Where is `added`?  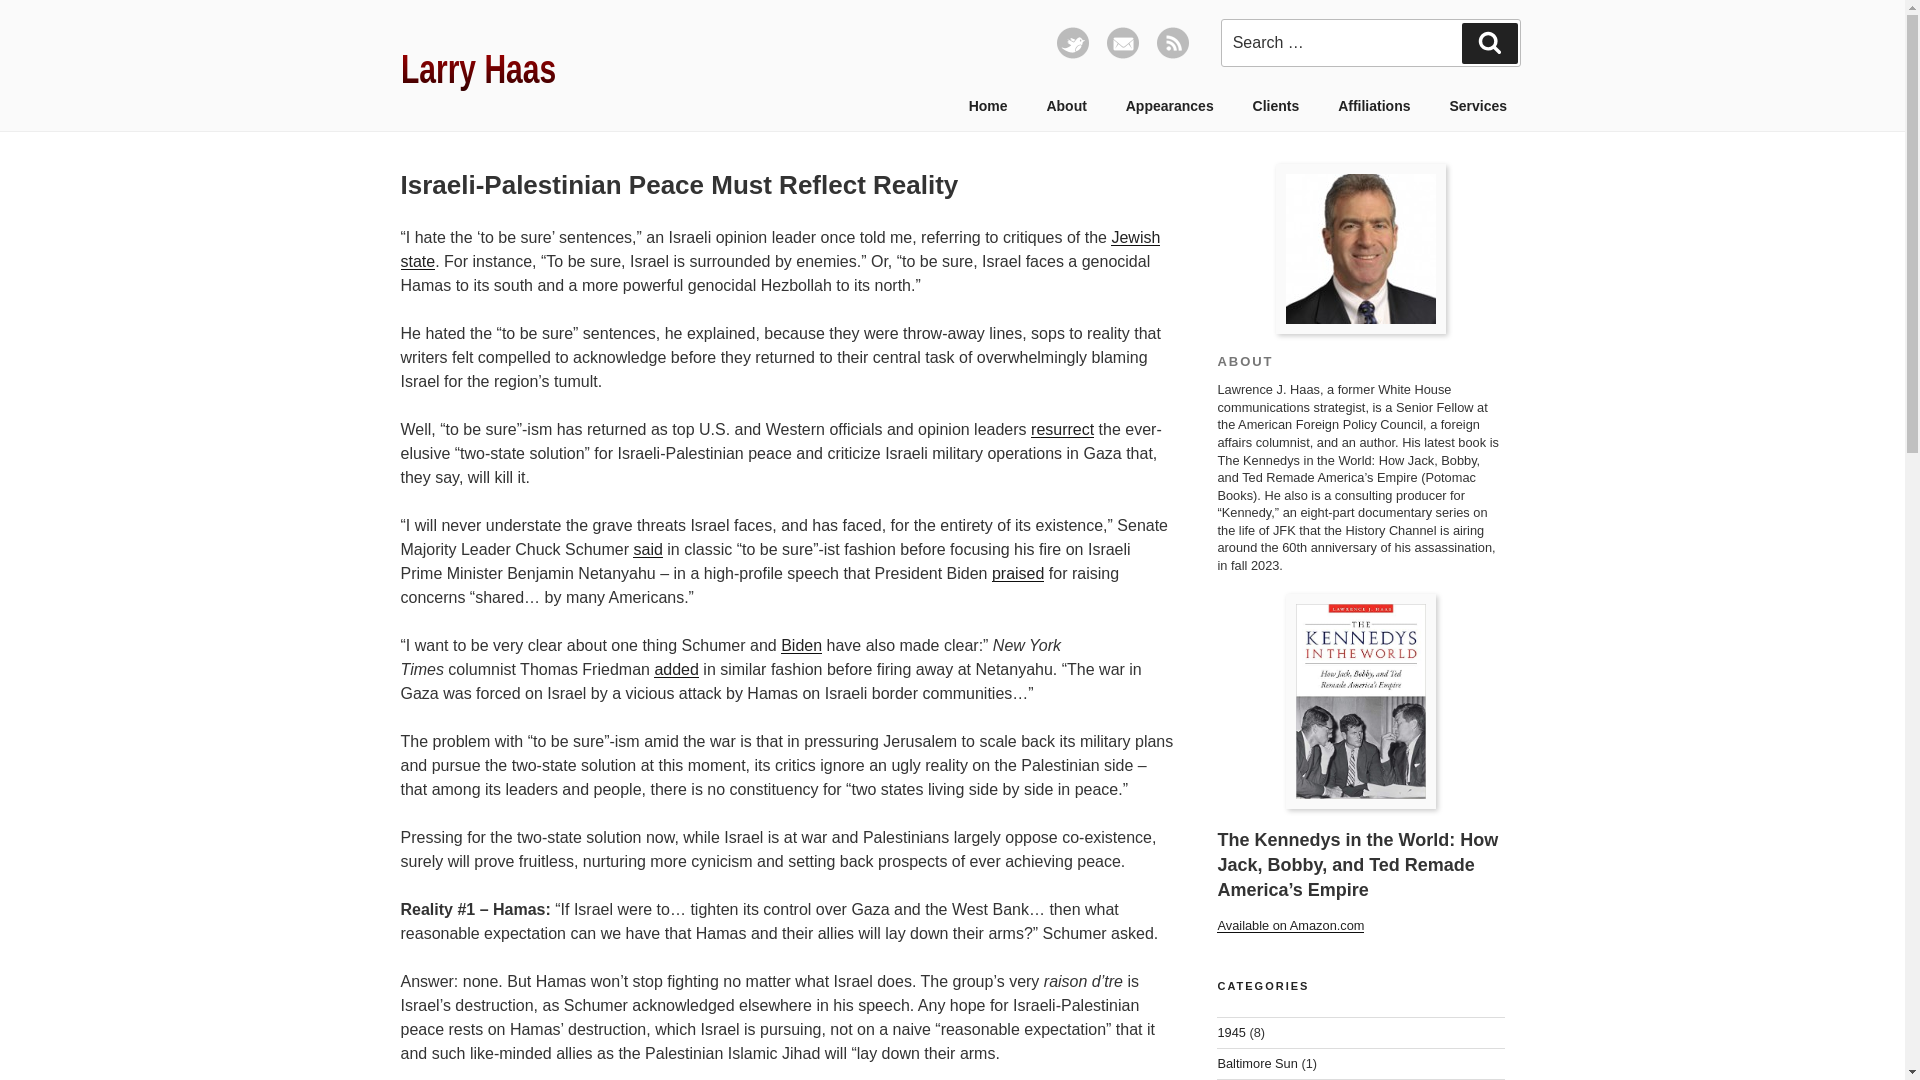
added is located at coordinates (676, 669).